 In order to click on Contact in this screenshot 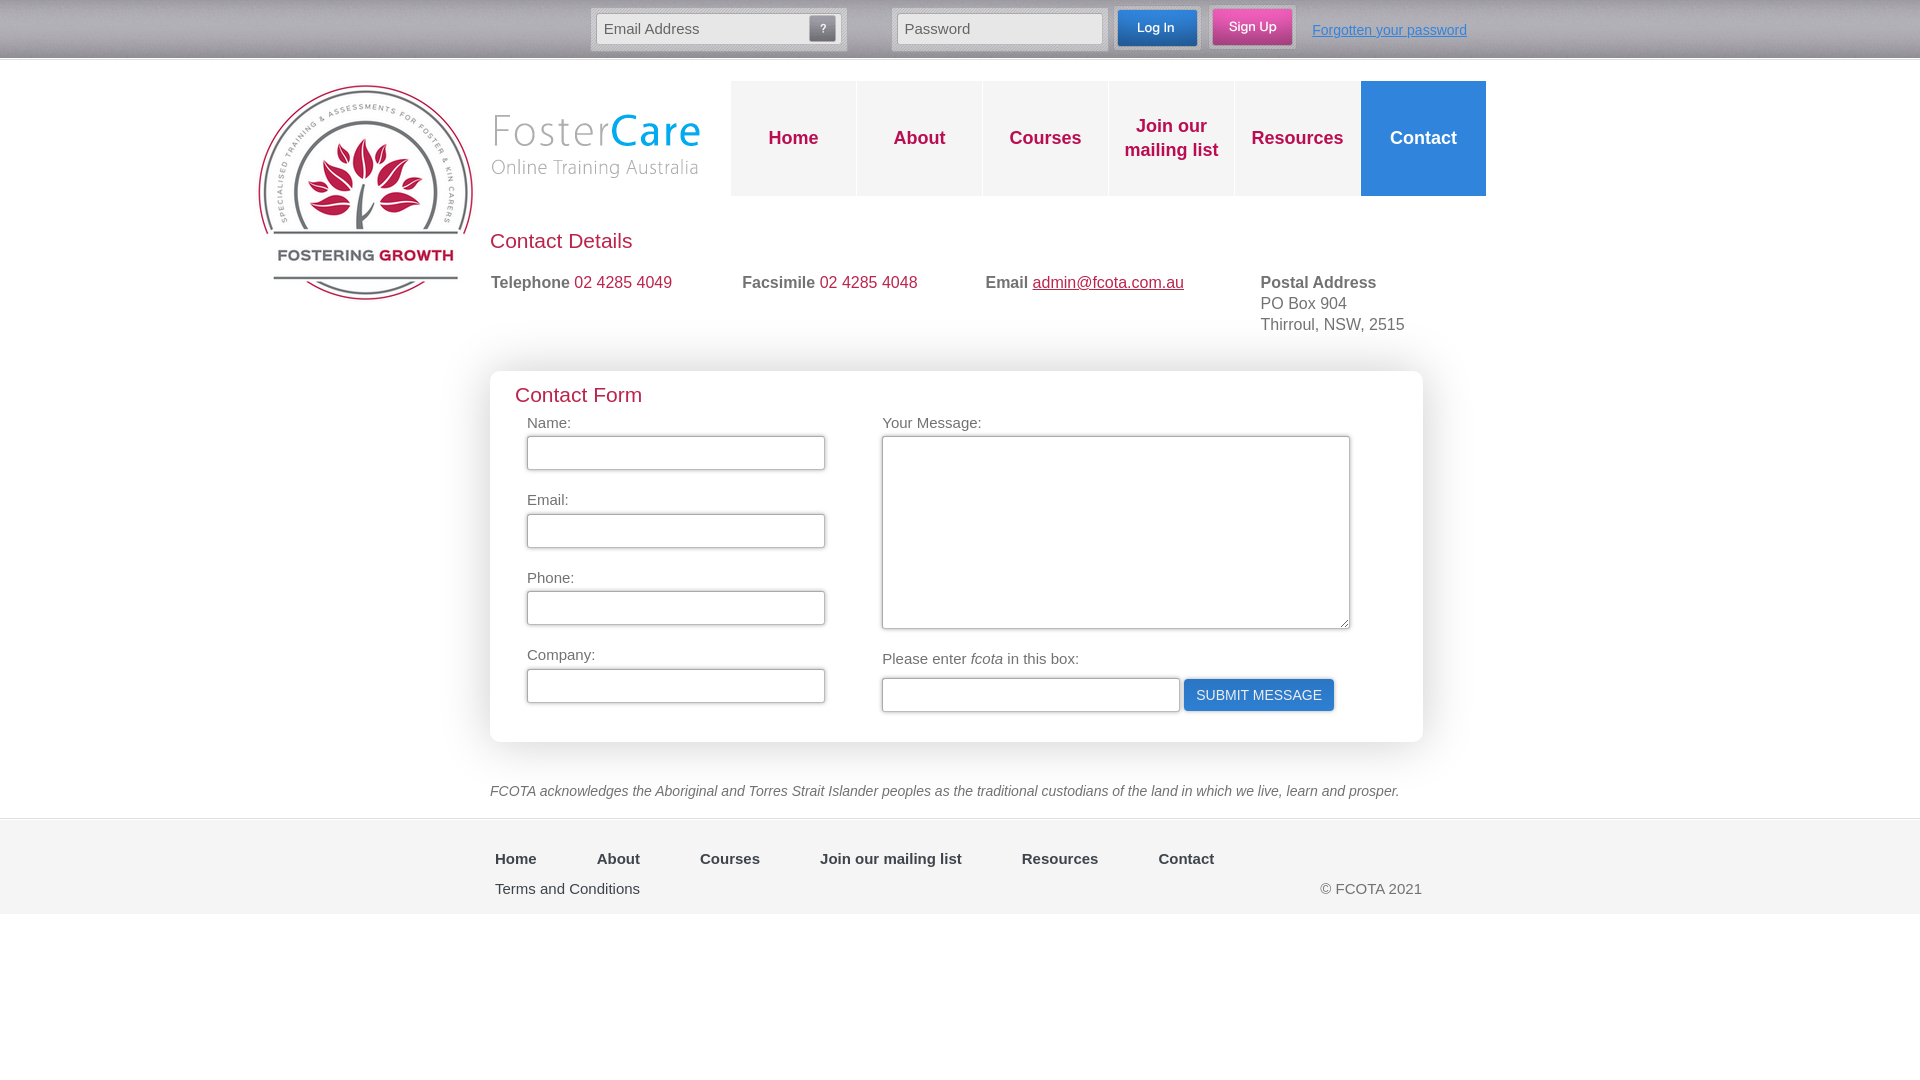, I will do `click(1424, 138)`.